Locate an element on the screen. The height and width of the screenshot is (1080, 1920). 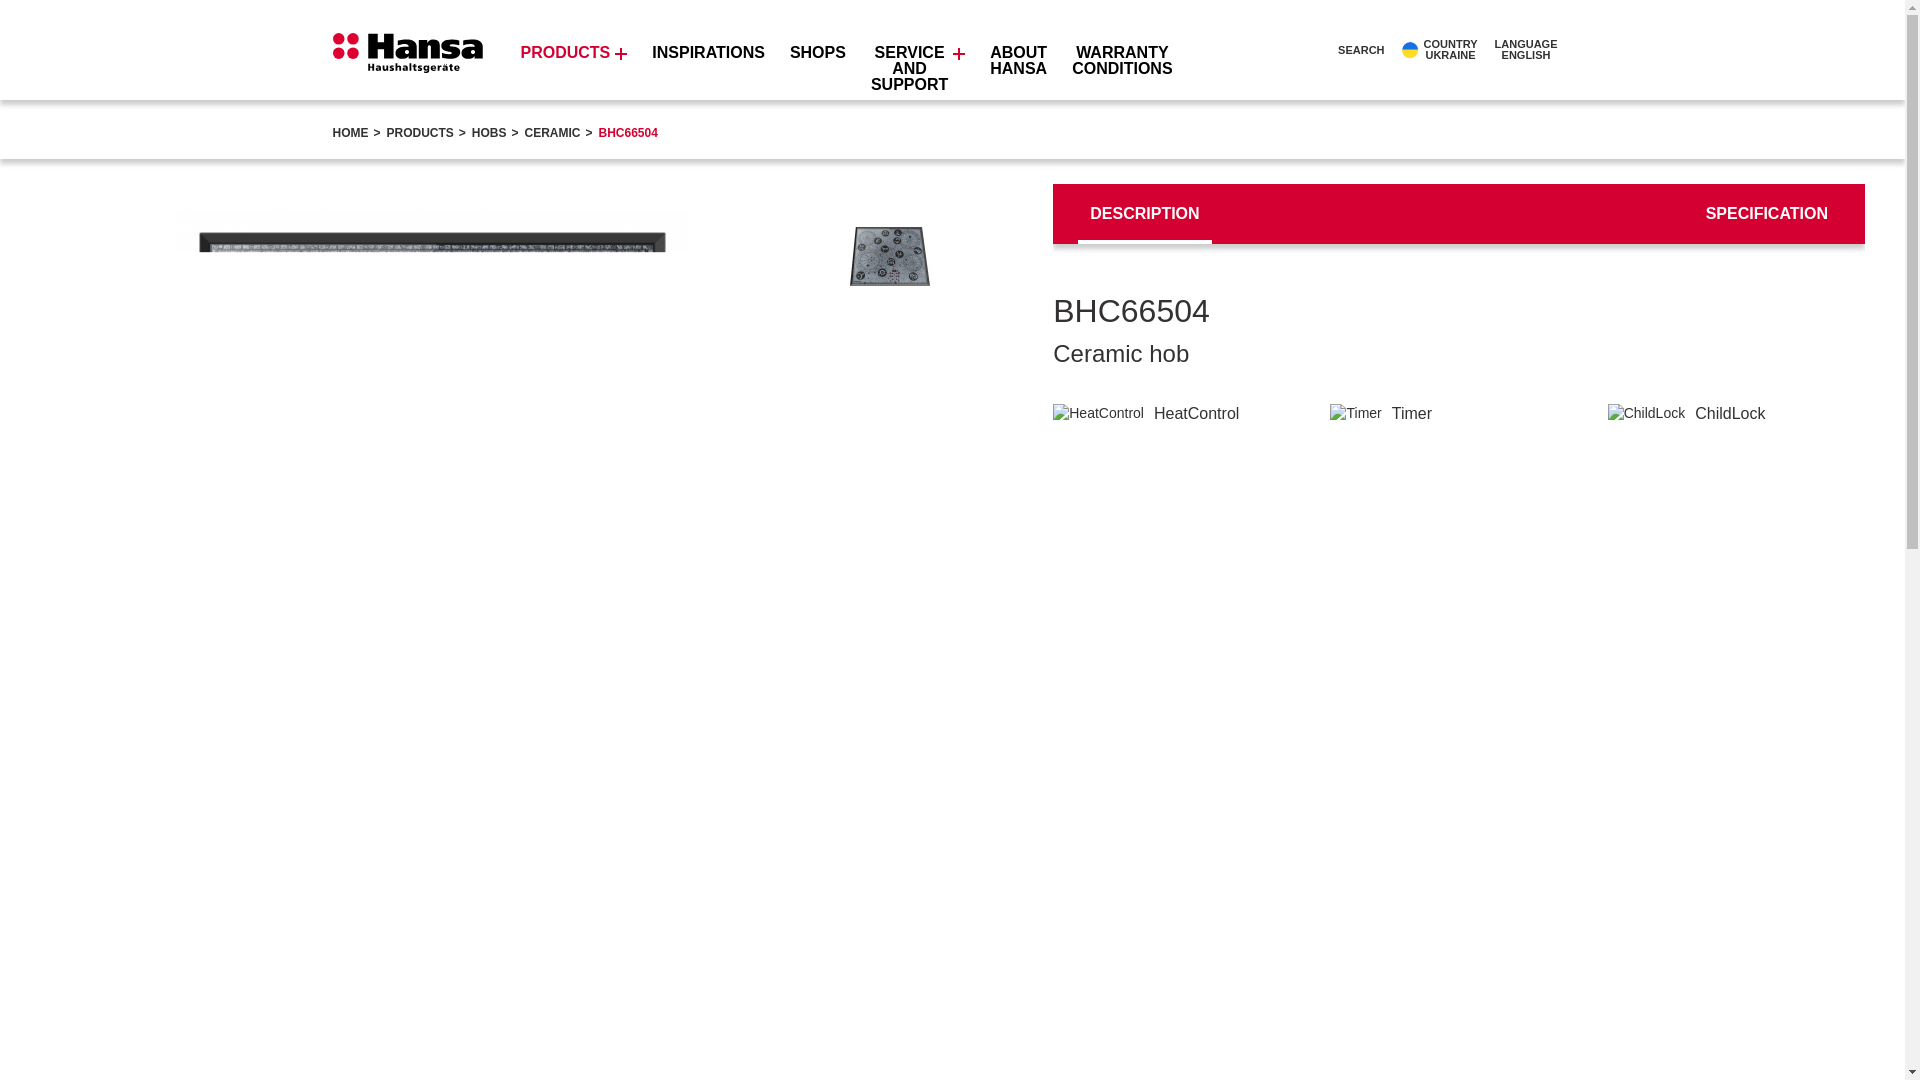
SEARCH is located at coordinates (350, 133).